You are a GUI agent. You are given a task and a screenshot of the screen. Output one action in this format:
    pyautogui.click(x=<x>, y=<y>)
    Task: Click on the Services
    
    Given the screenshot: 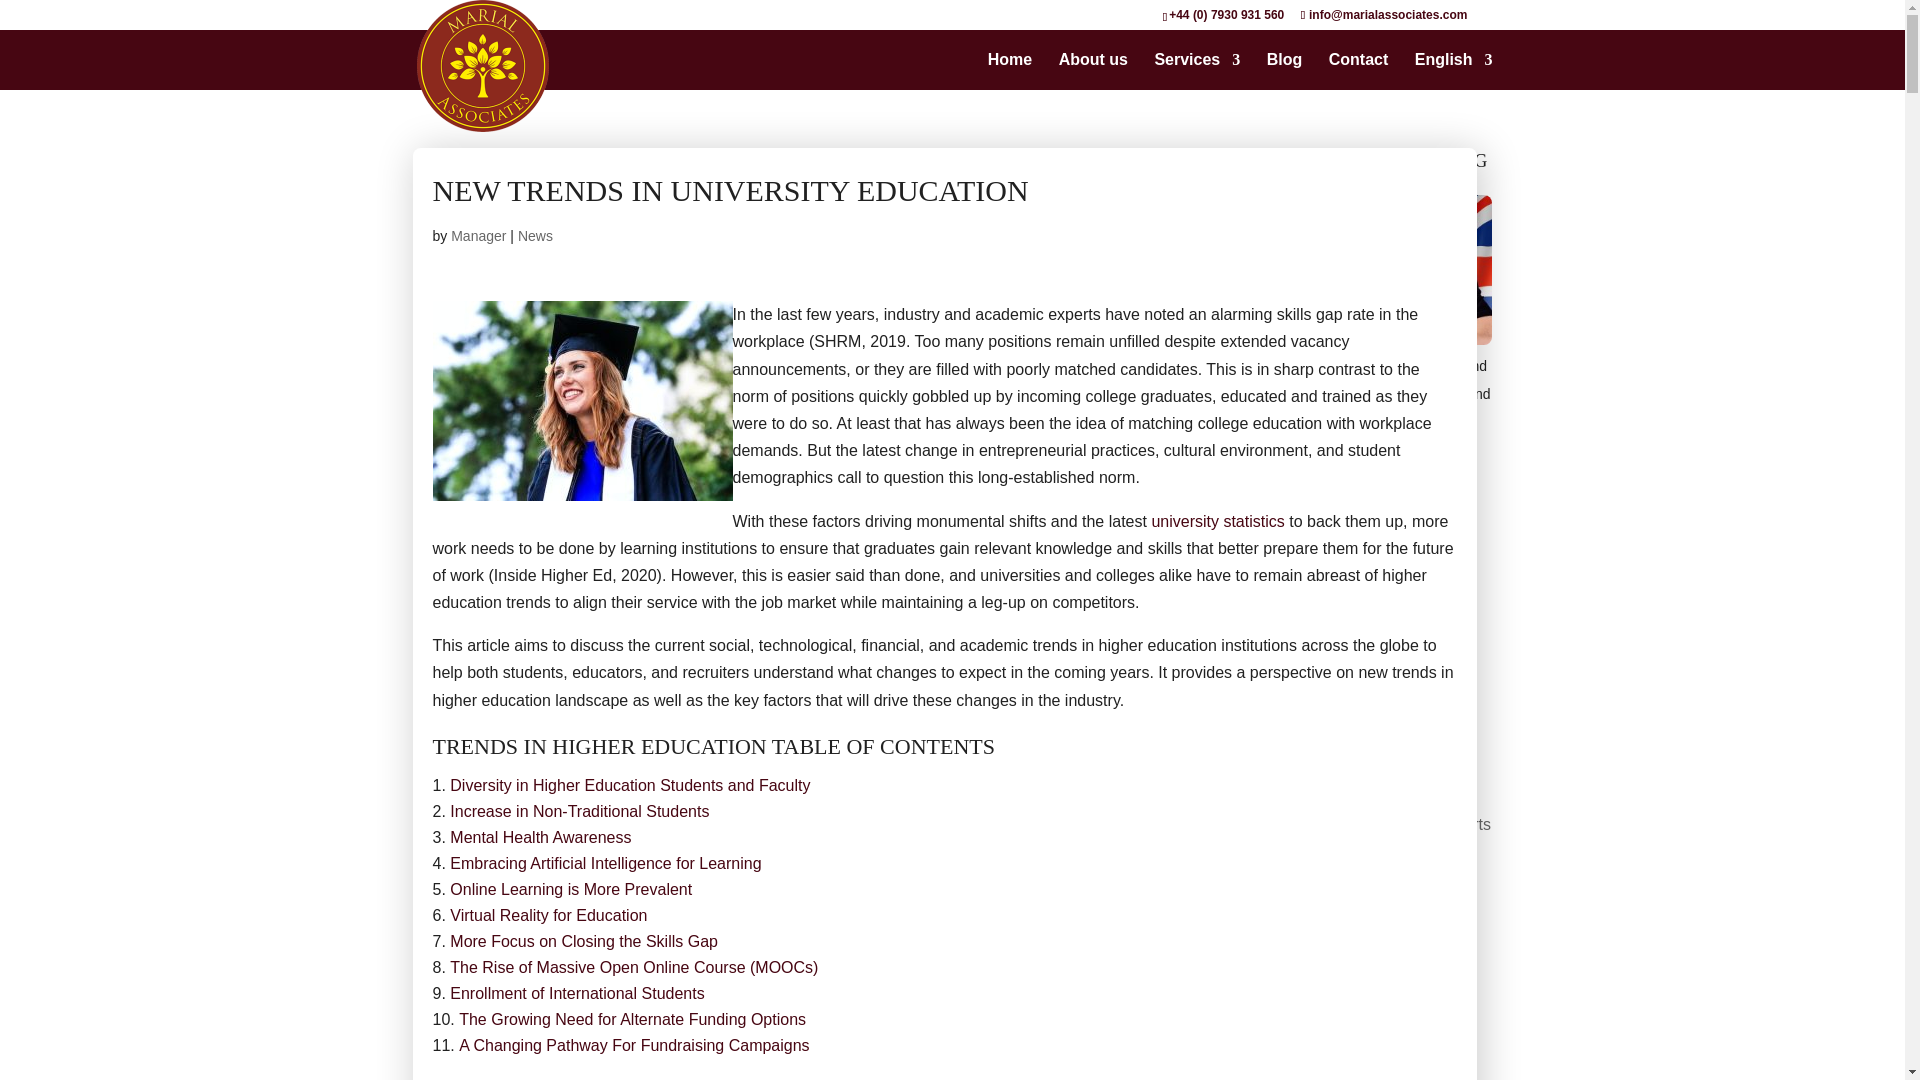 What is the action you would take?
    pyautogui.click(x=1196, y=70)
    